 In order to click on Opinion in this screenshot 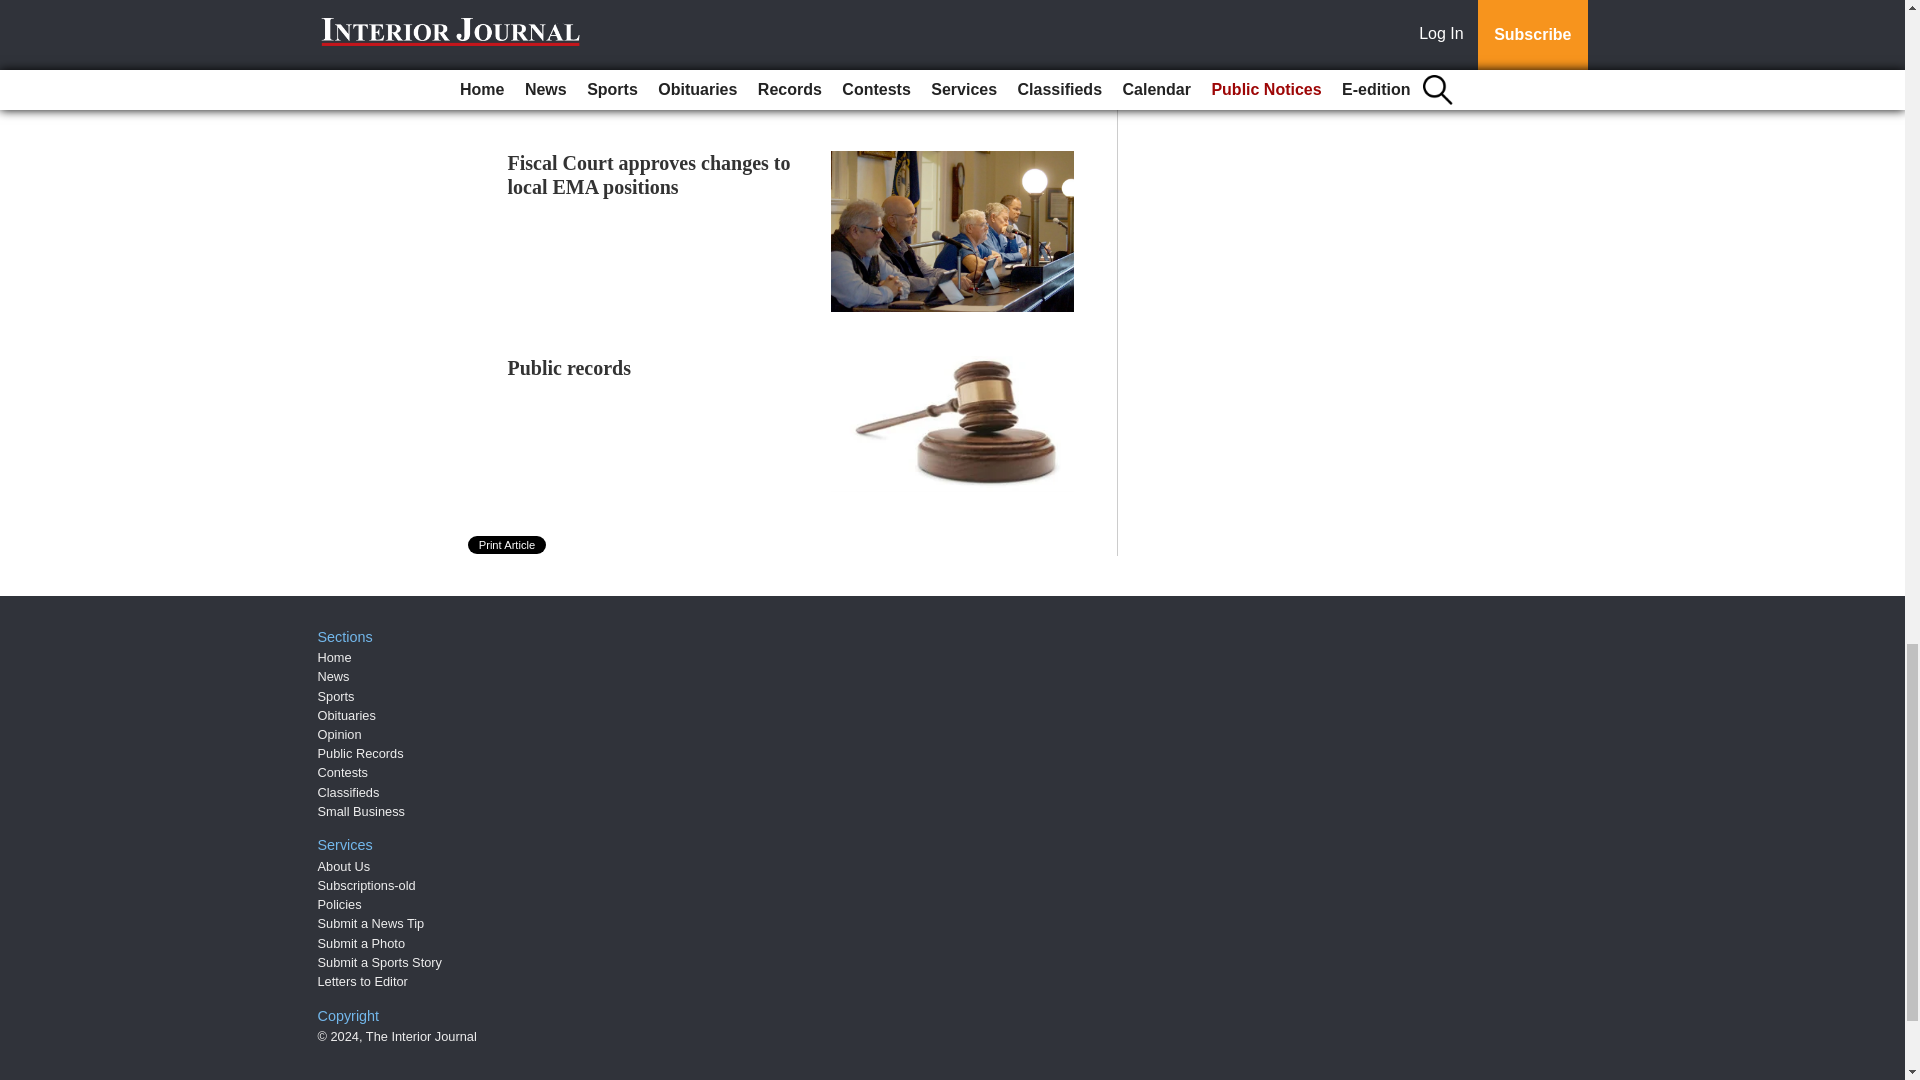, I will do `click(340, 734)`.